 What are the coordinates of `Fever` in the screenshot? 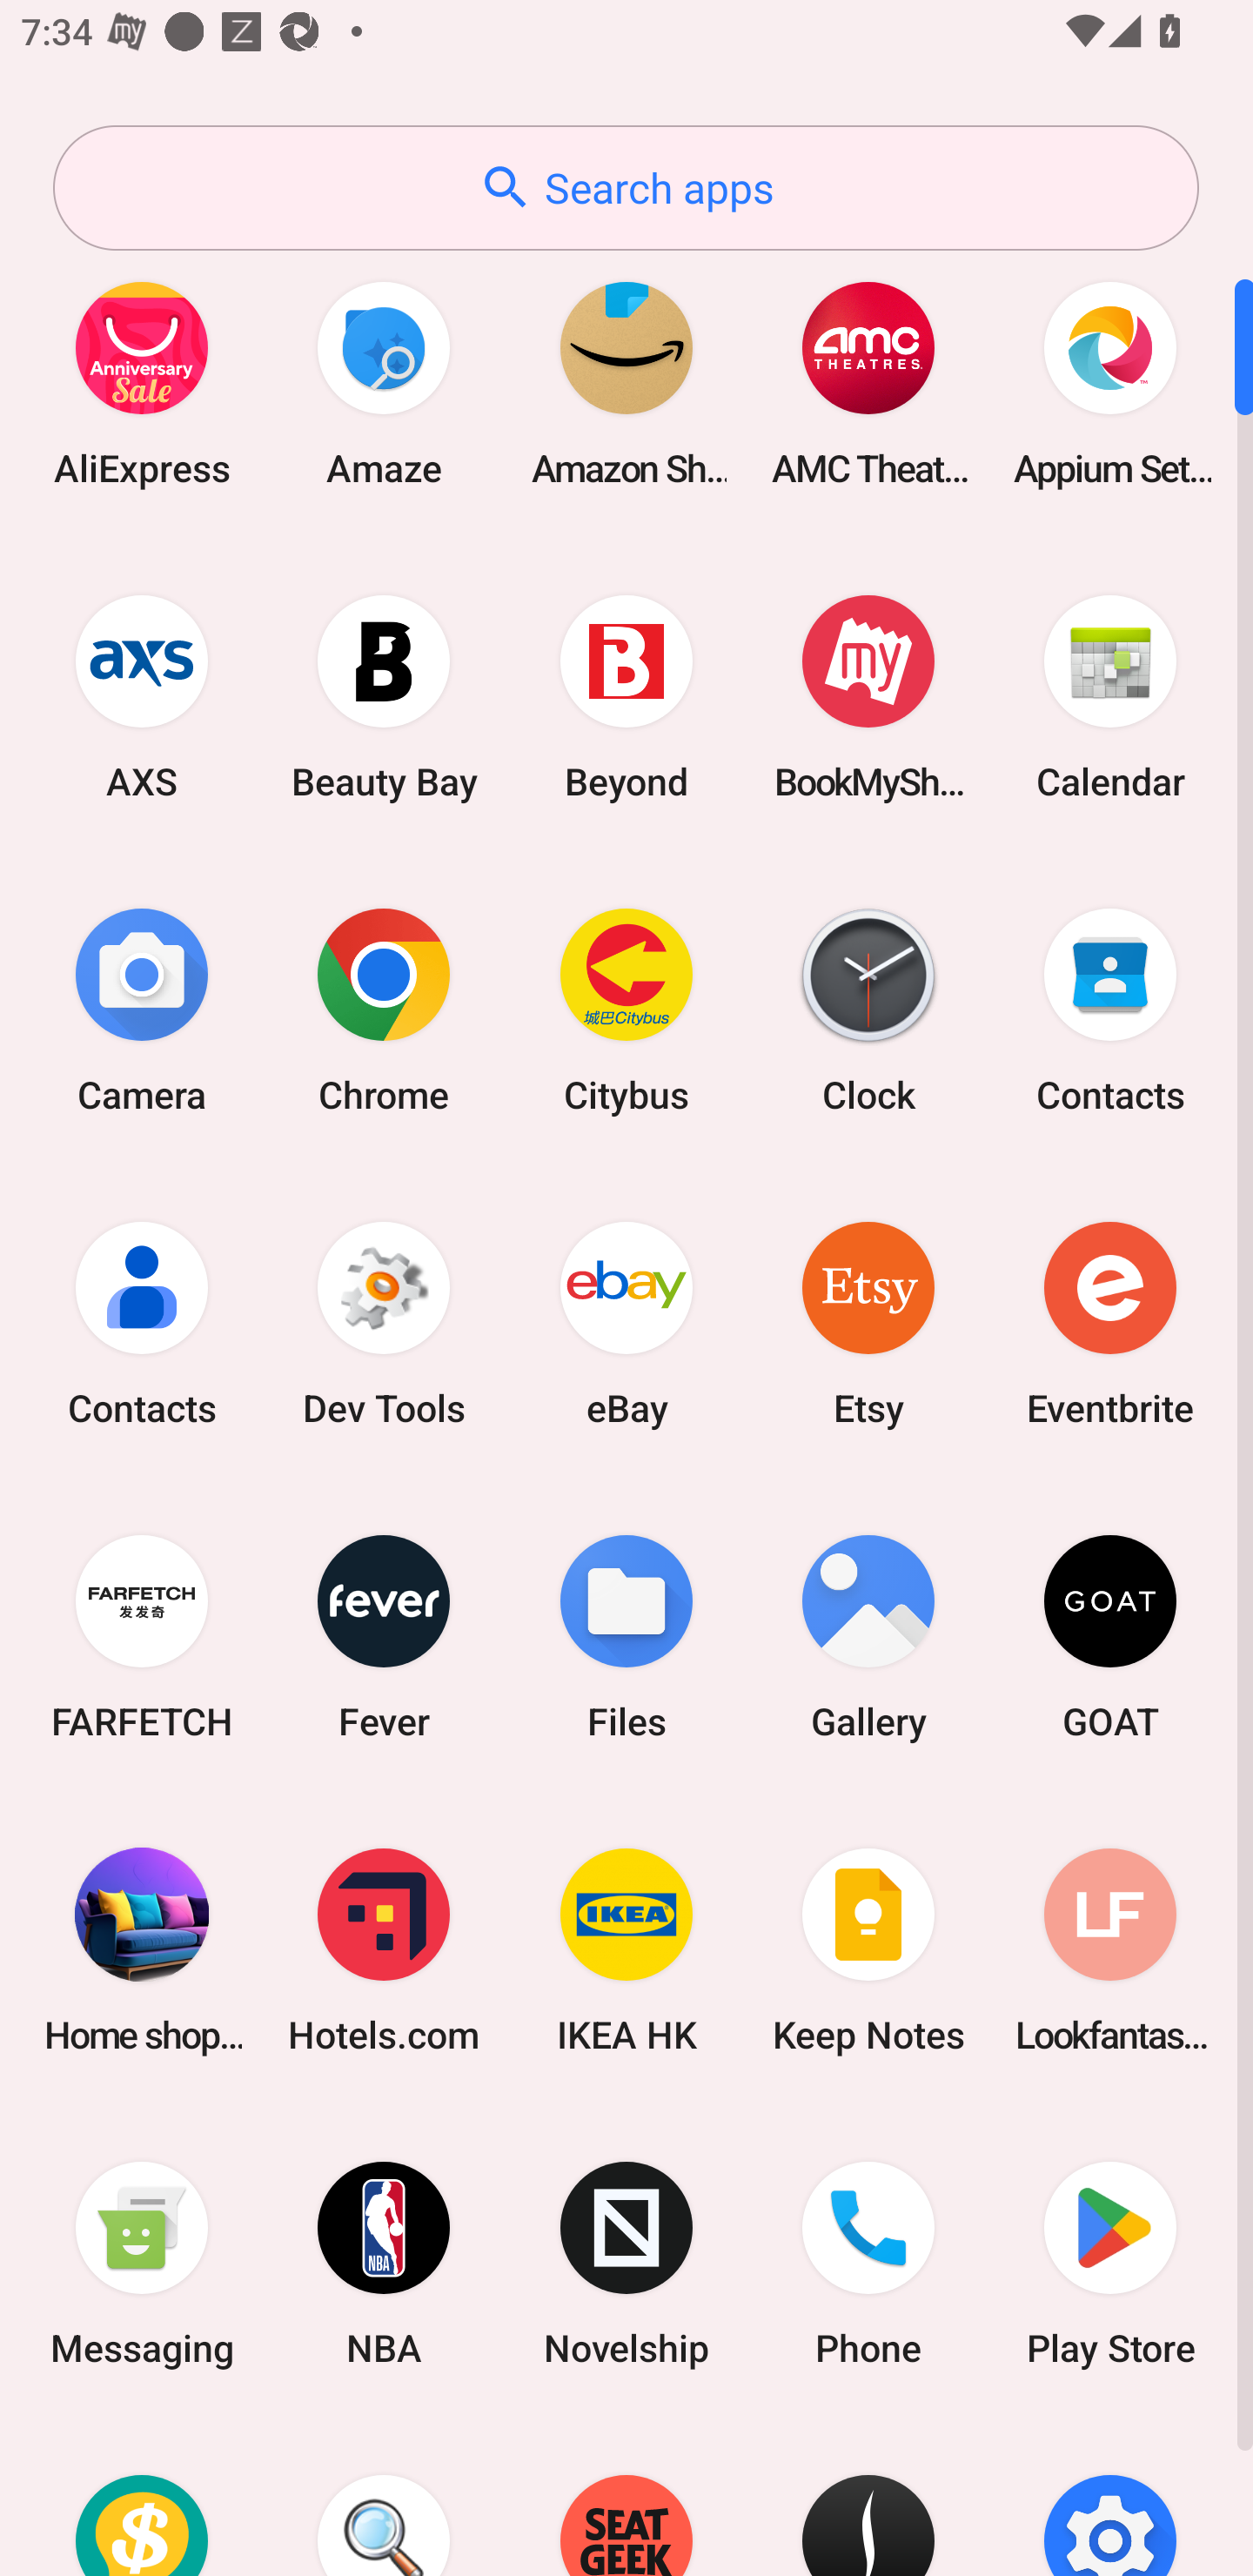 It's located at (384, 1636).